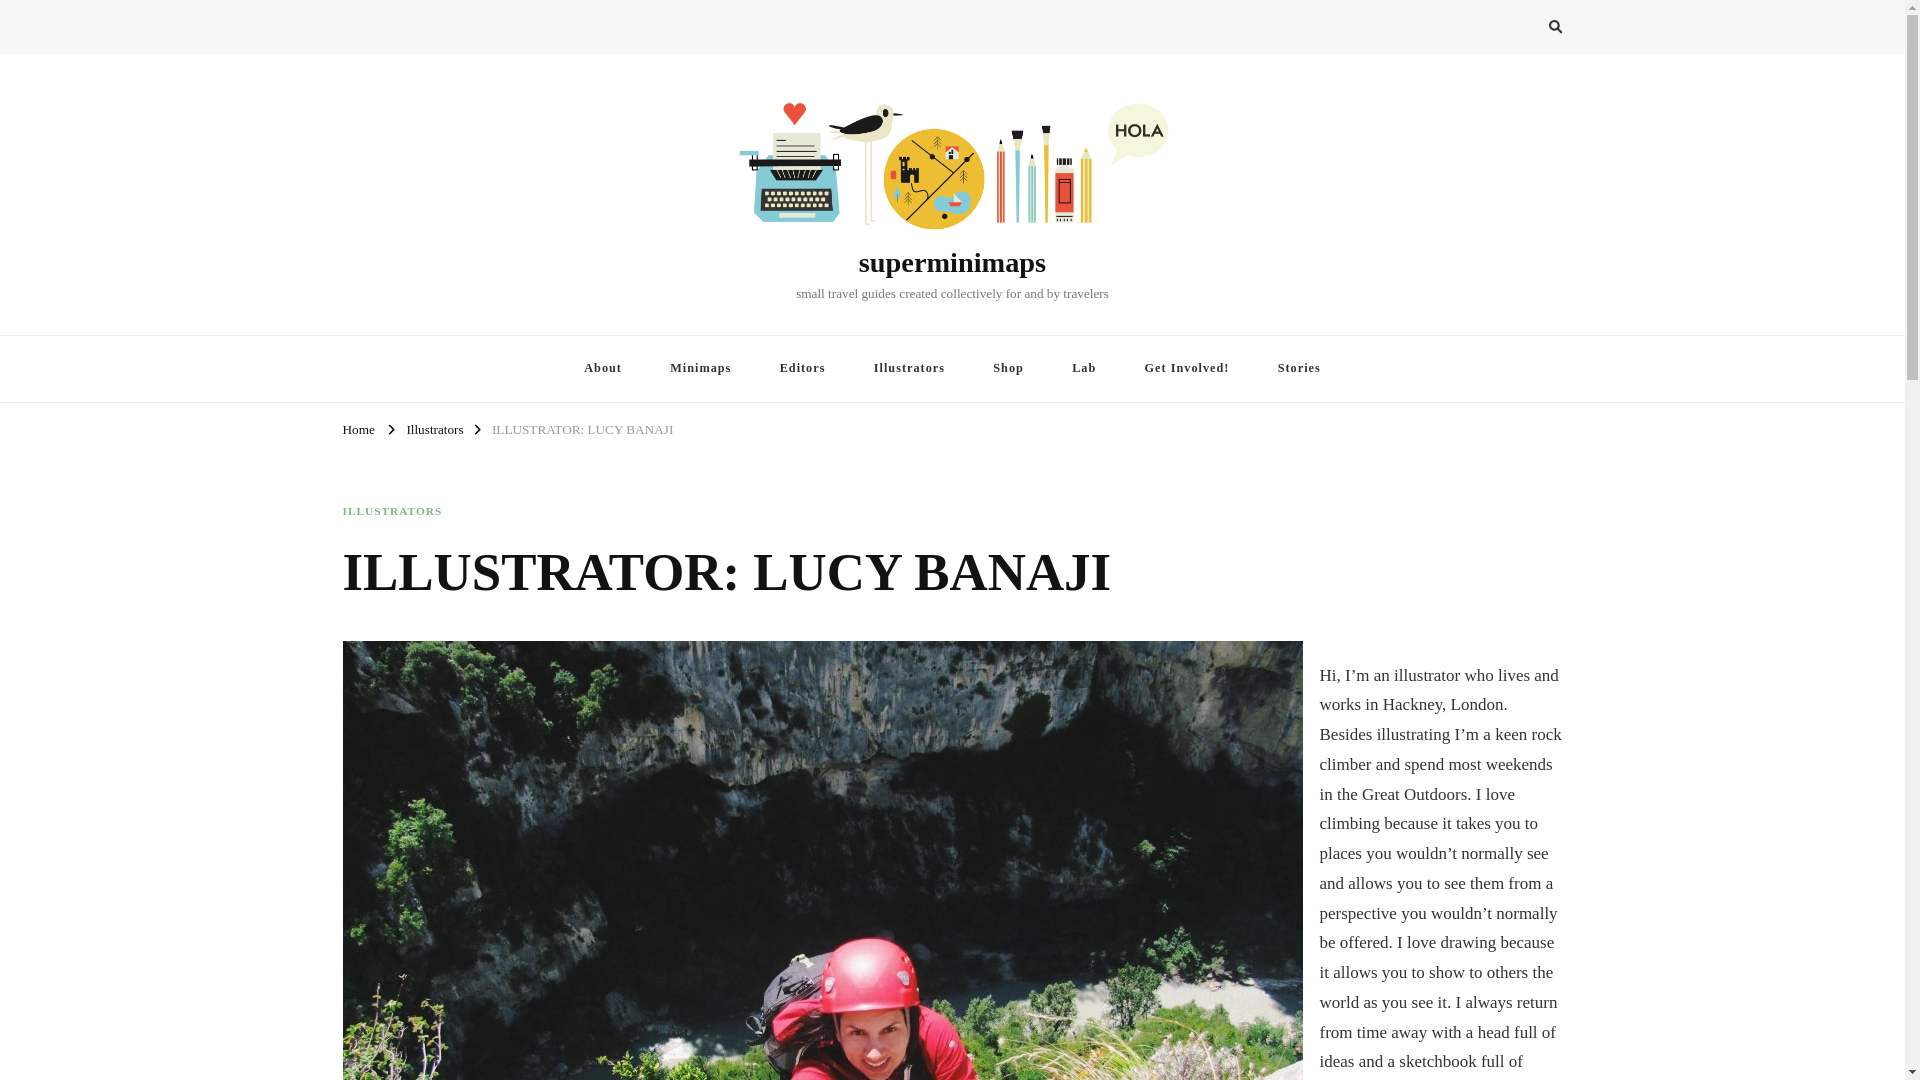  Describe the element at coordinates (910, 368) in the screenshot. I see `Illustrators` at that location.